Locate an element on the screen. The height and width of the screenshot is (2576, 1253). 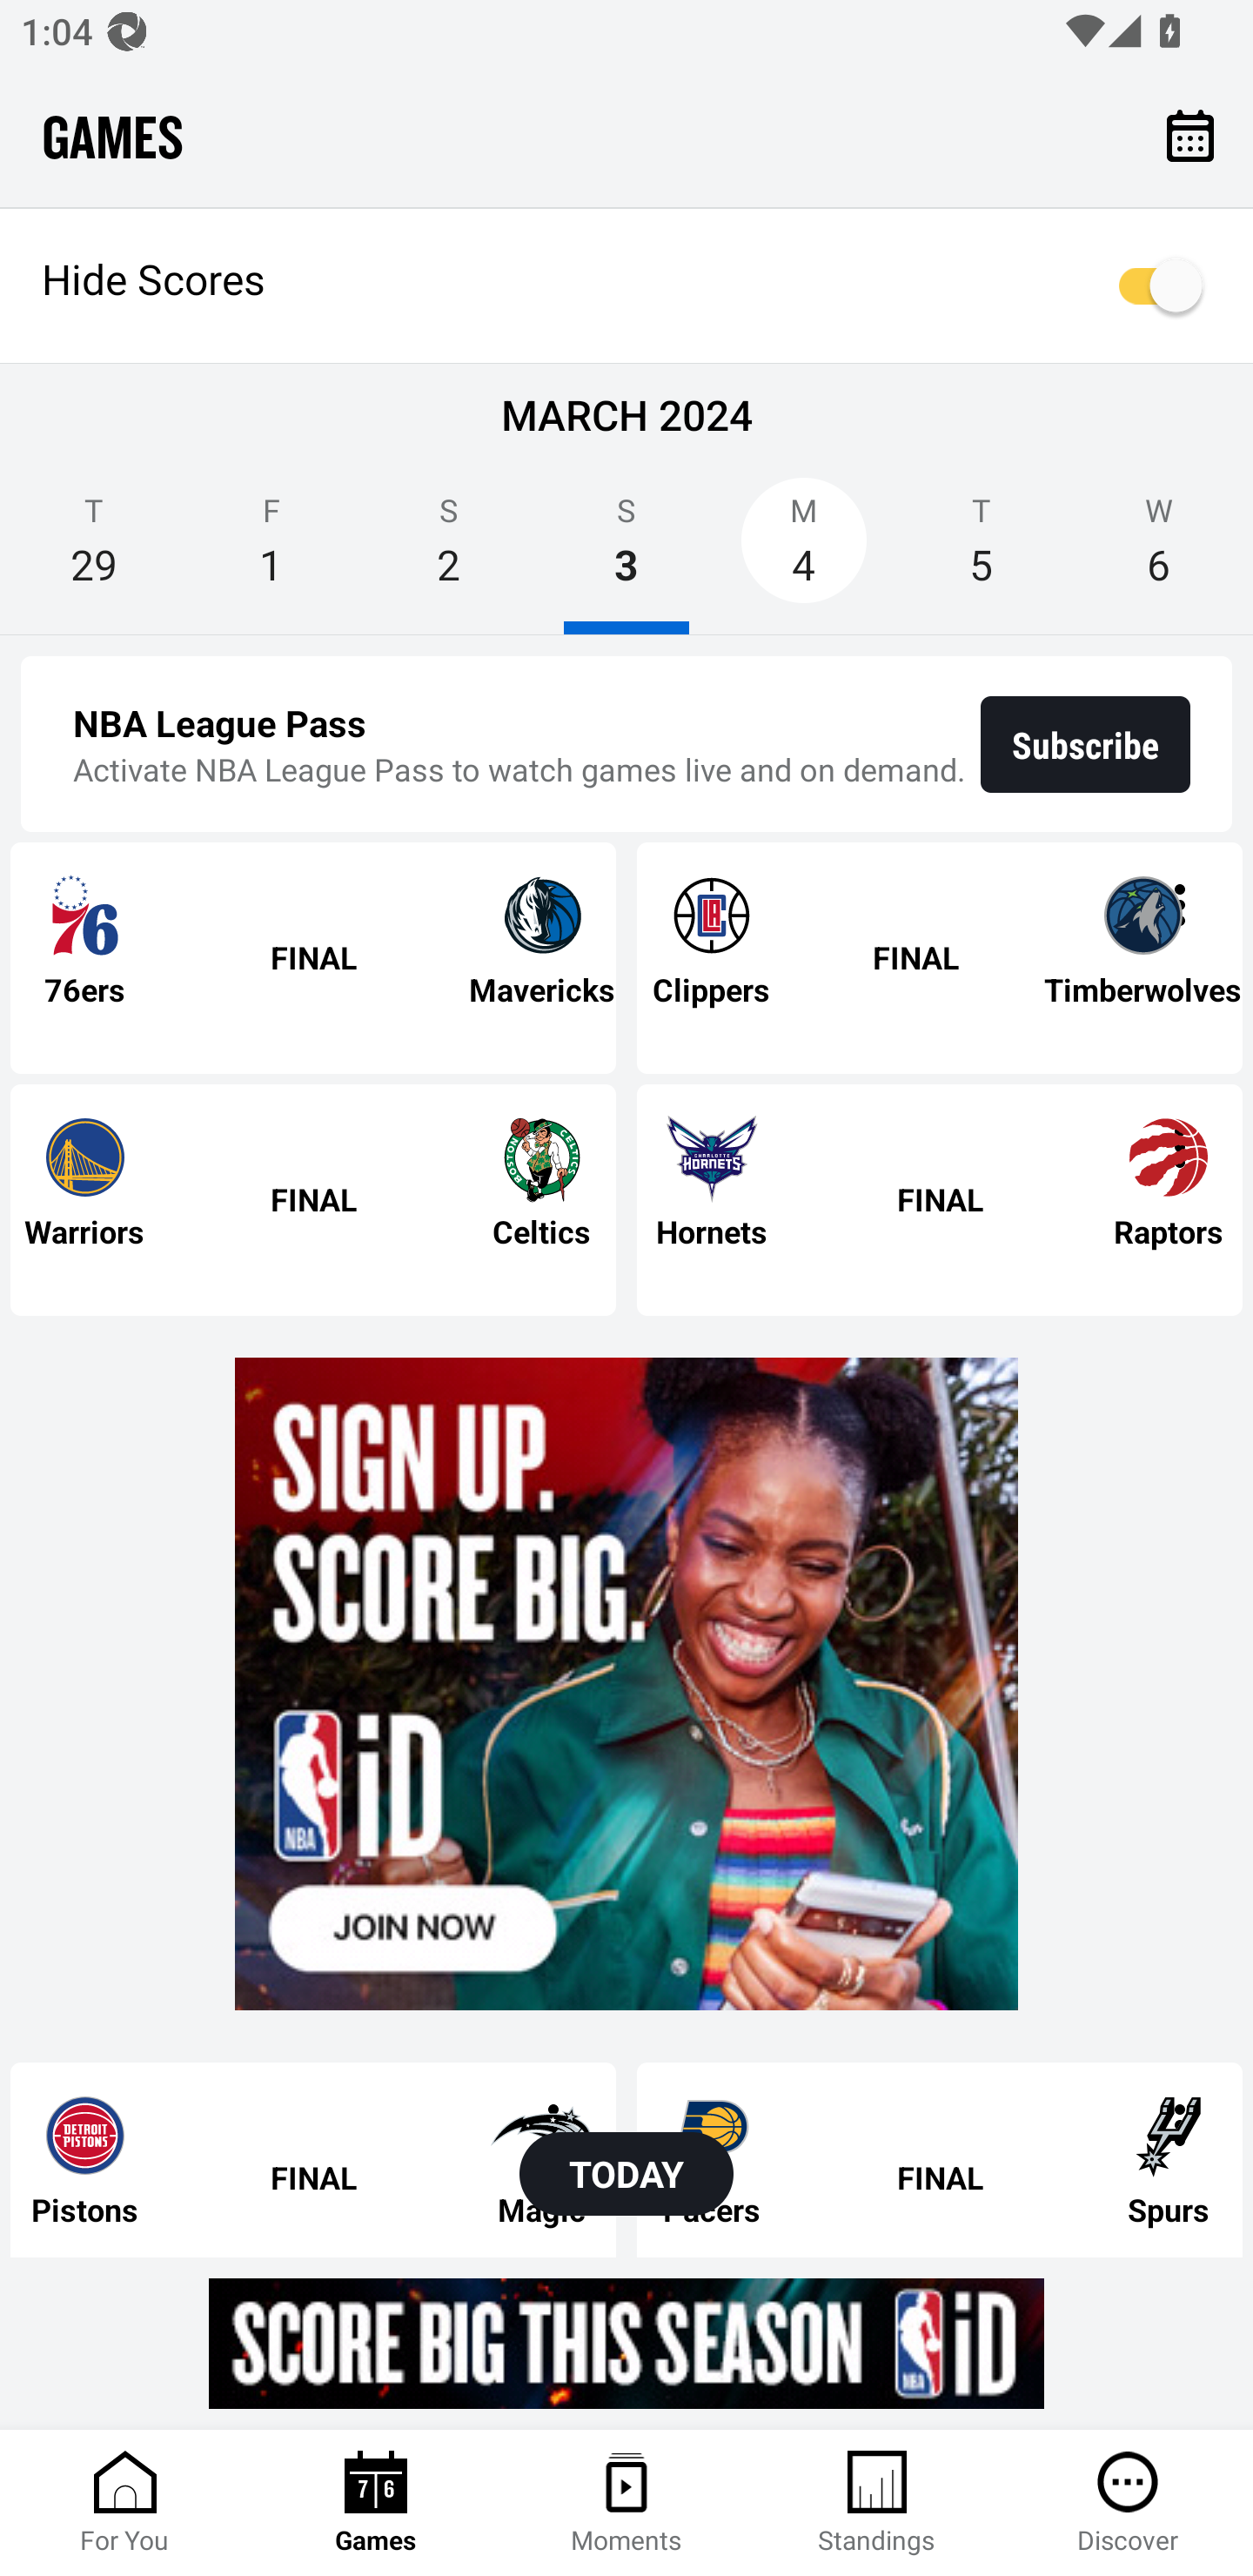
S 2 is located at coordinates (448, 550).